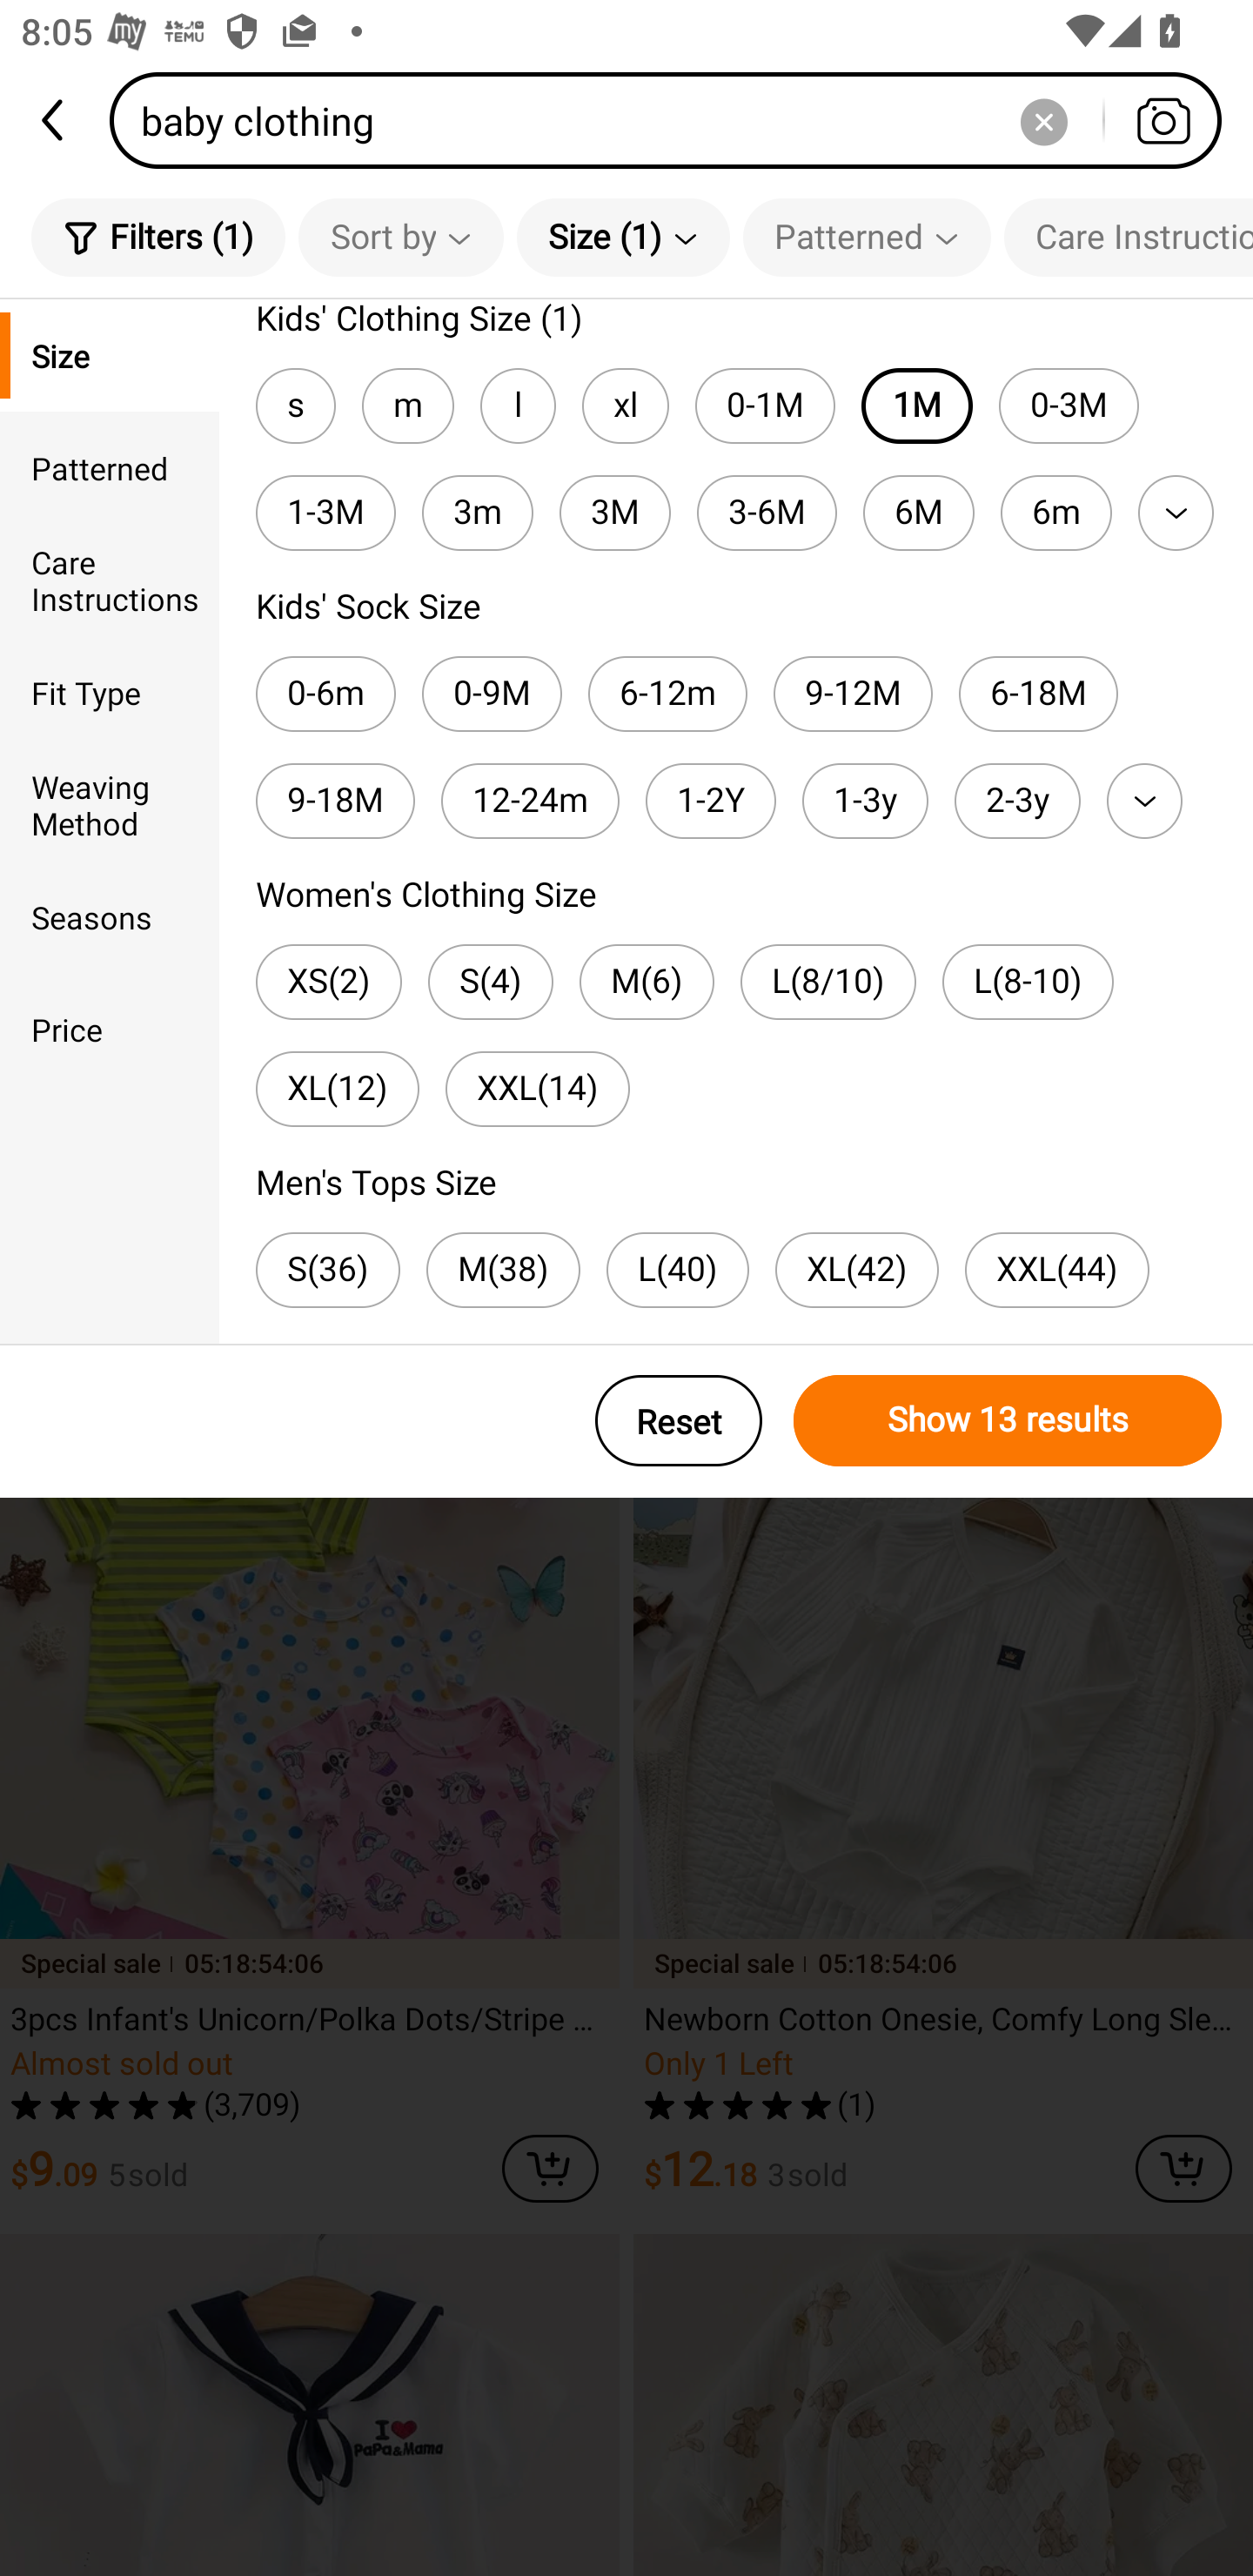 The height and width of the screenshot is (2576, 1253). I want to click on 2-3y, so click(1017, 801).